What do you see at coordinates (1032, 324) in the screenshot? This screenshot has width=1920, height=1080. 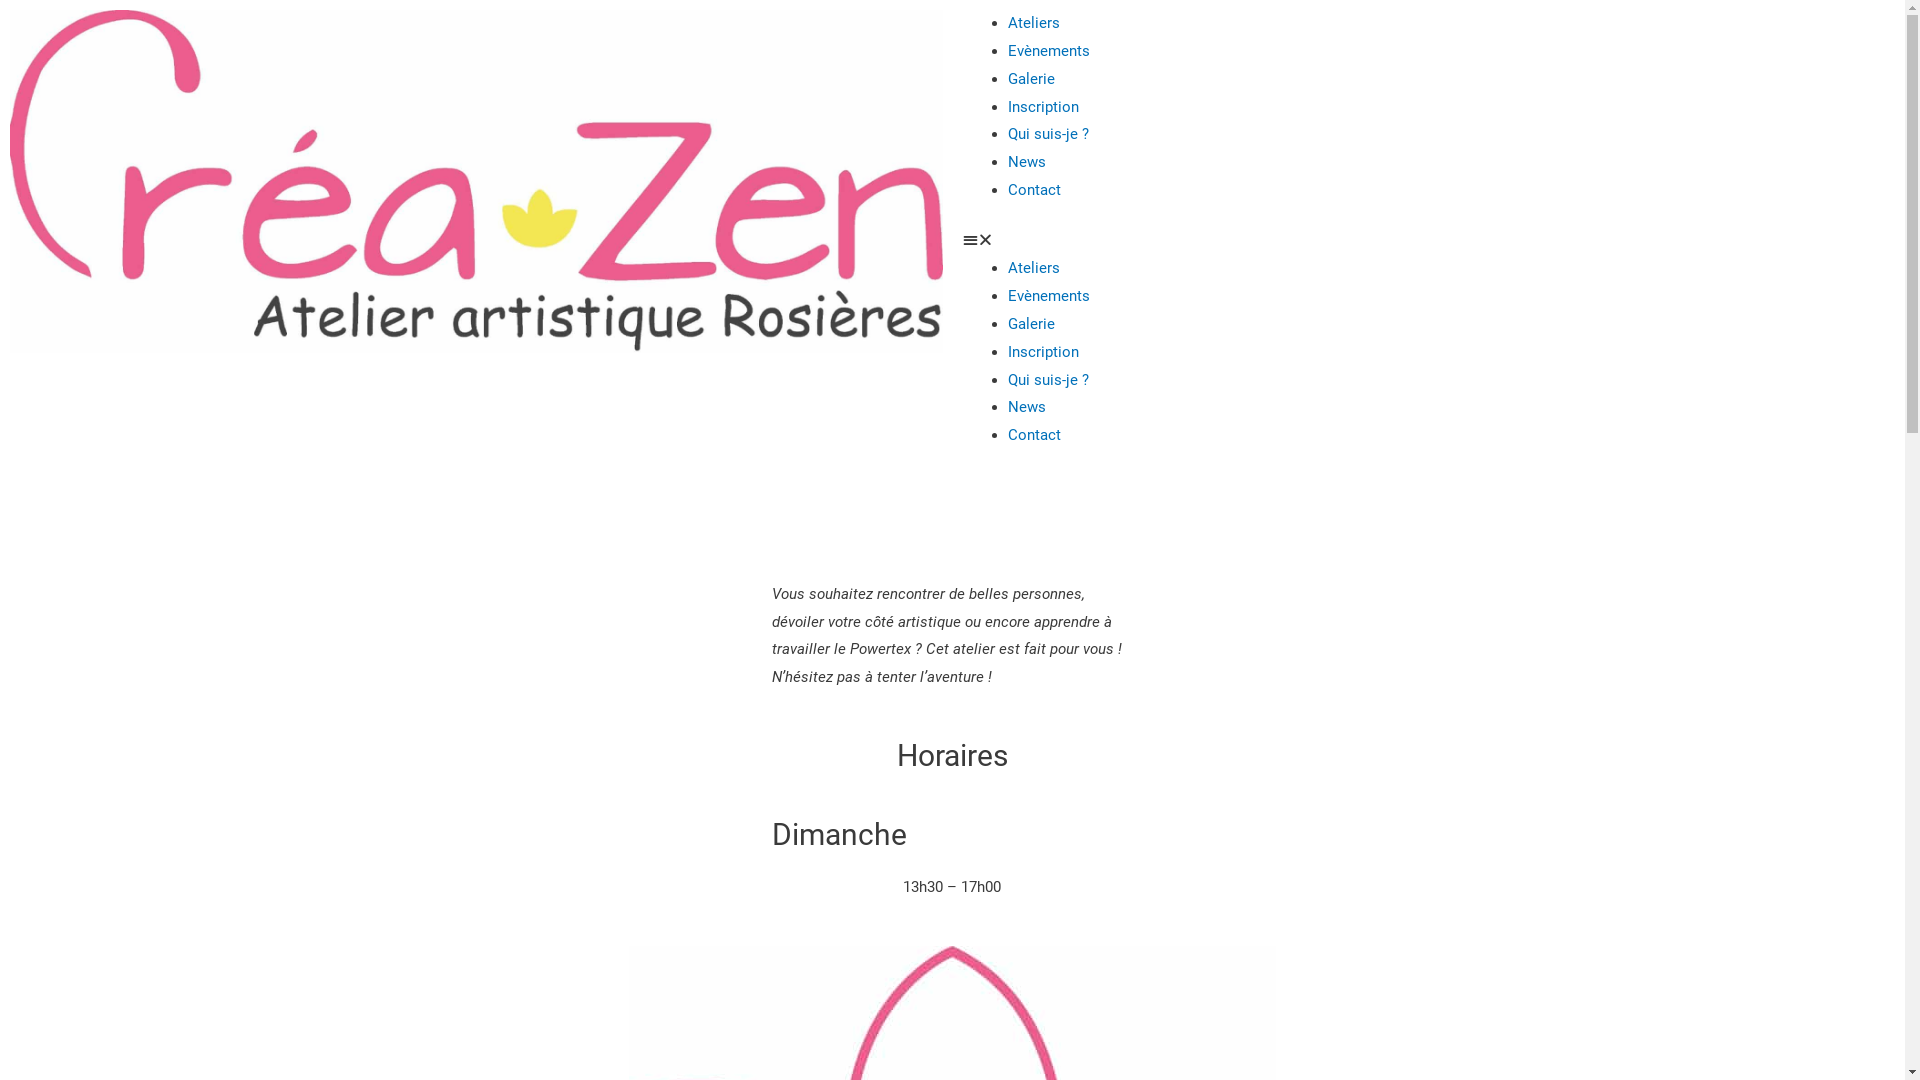 I see `Galerie` at bounding box center [1032, 324].